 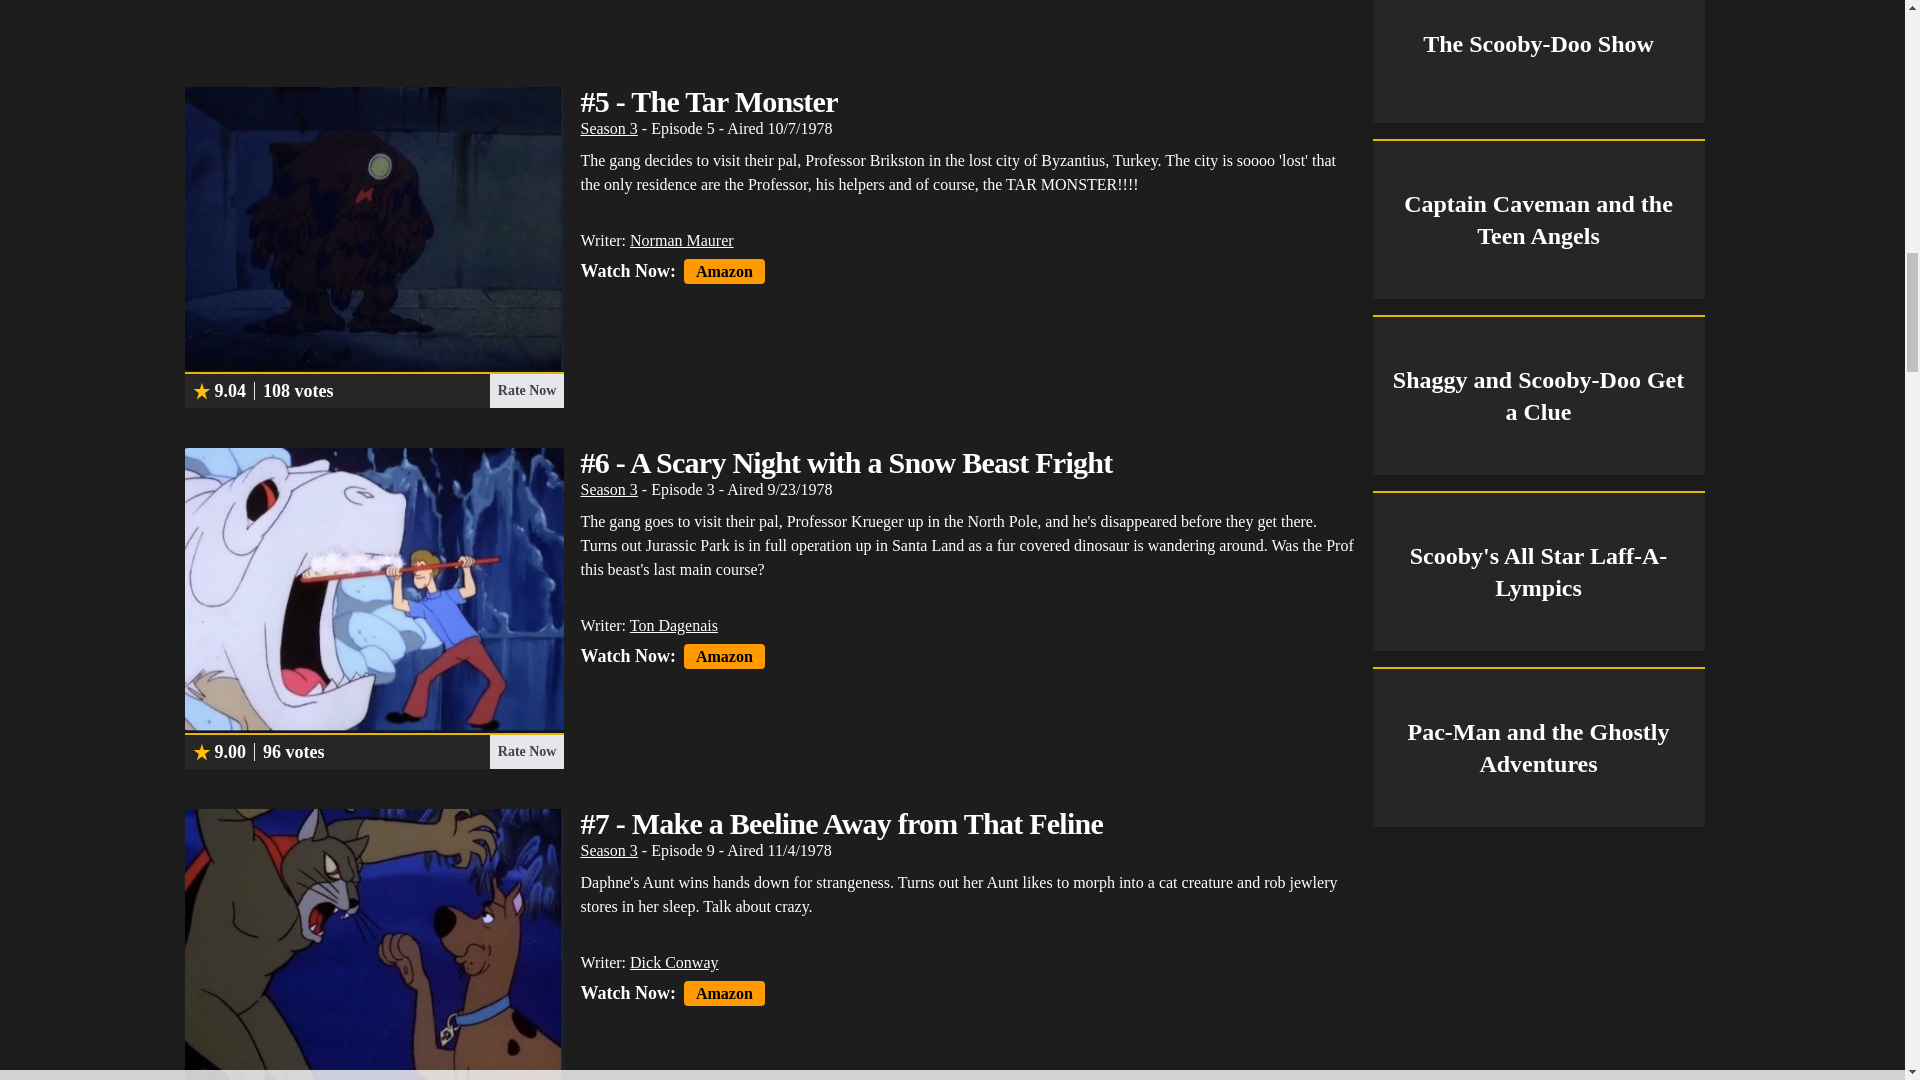 What do you see at coordinates (681, 240) in the screenshot?
I see `Norman Maurer` at bounding box center [681, 240].